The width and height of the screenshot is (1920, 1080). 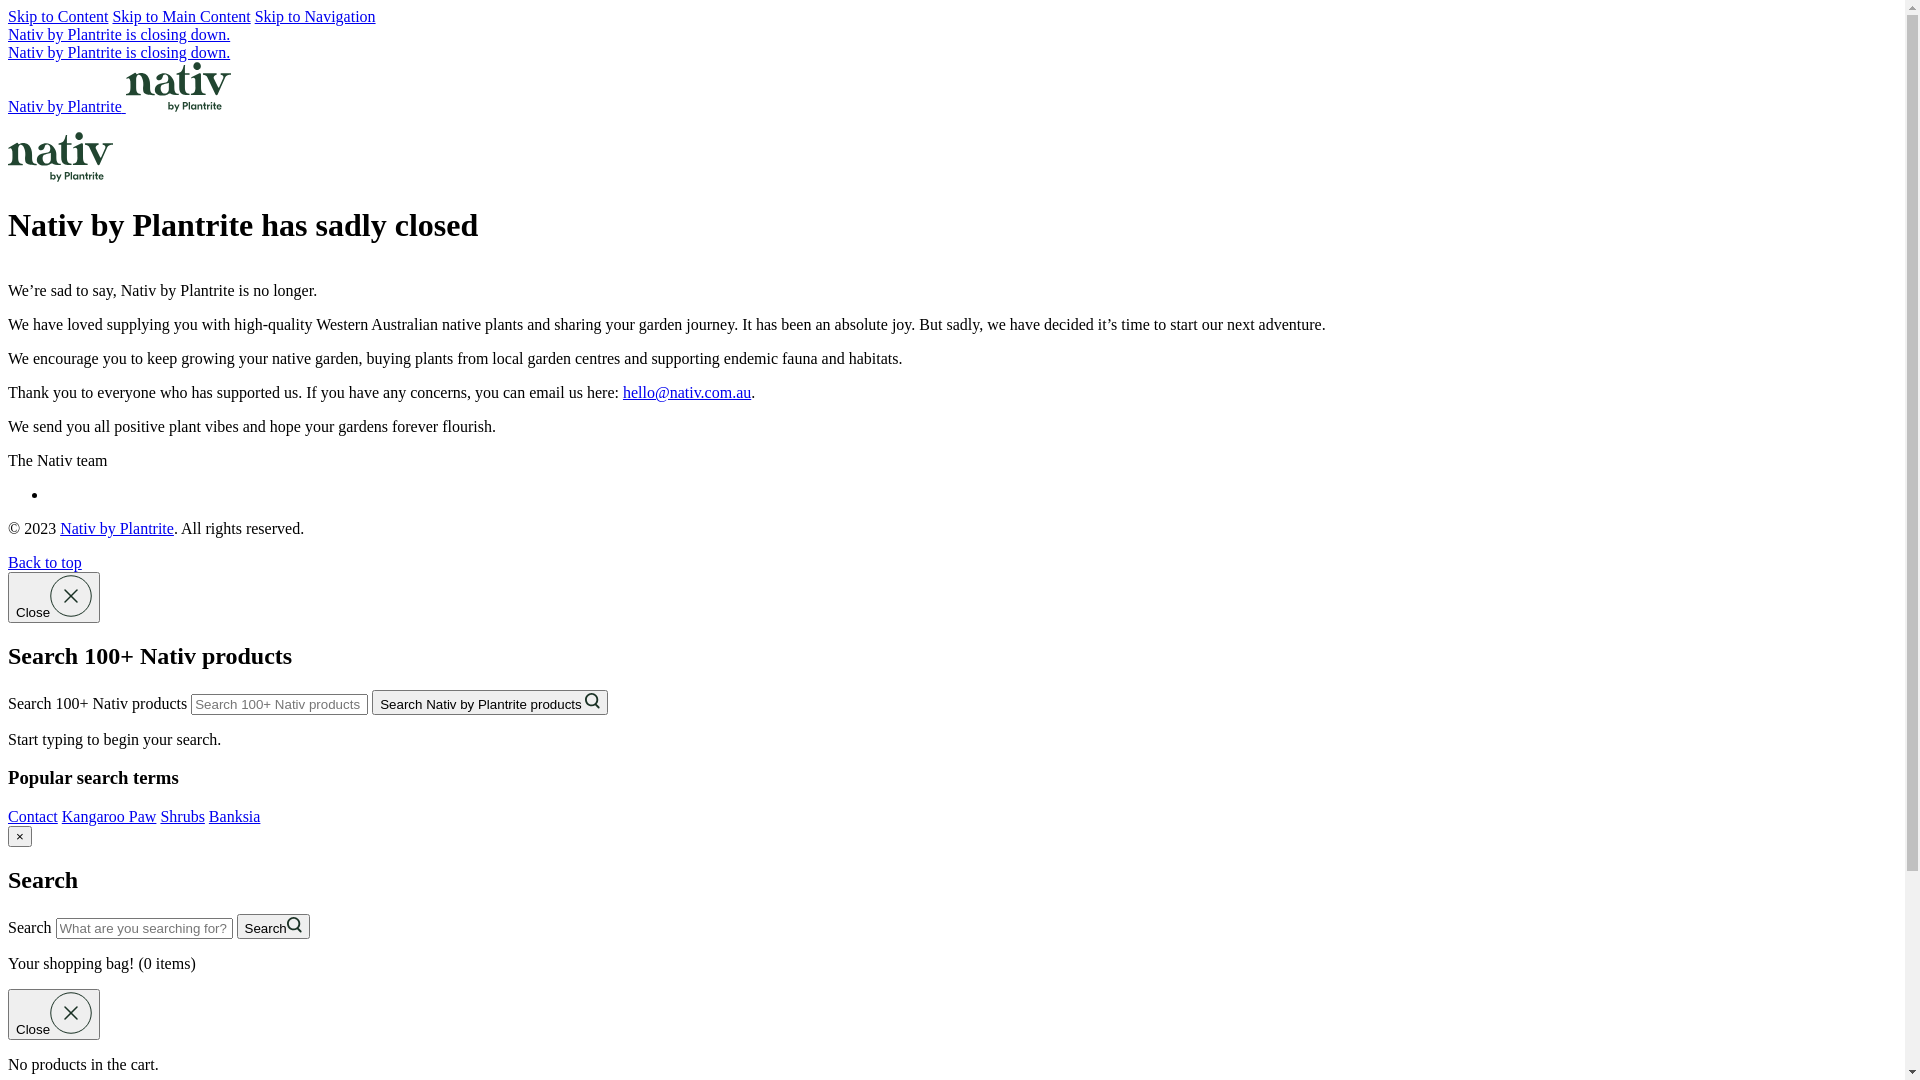 What do you see at coordinates (45, 562) in the screenshot?
I see `Back to top` at bounding box center [45, 562].